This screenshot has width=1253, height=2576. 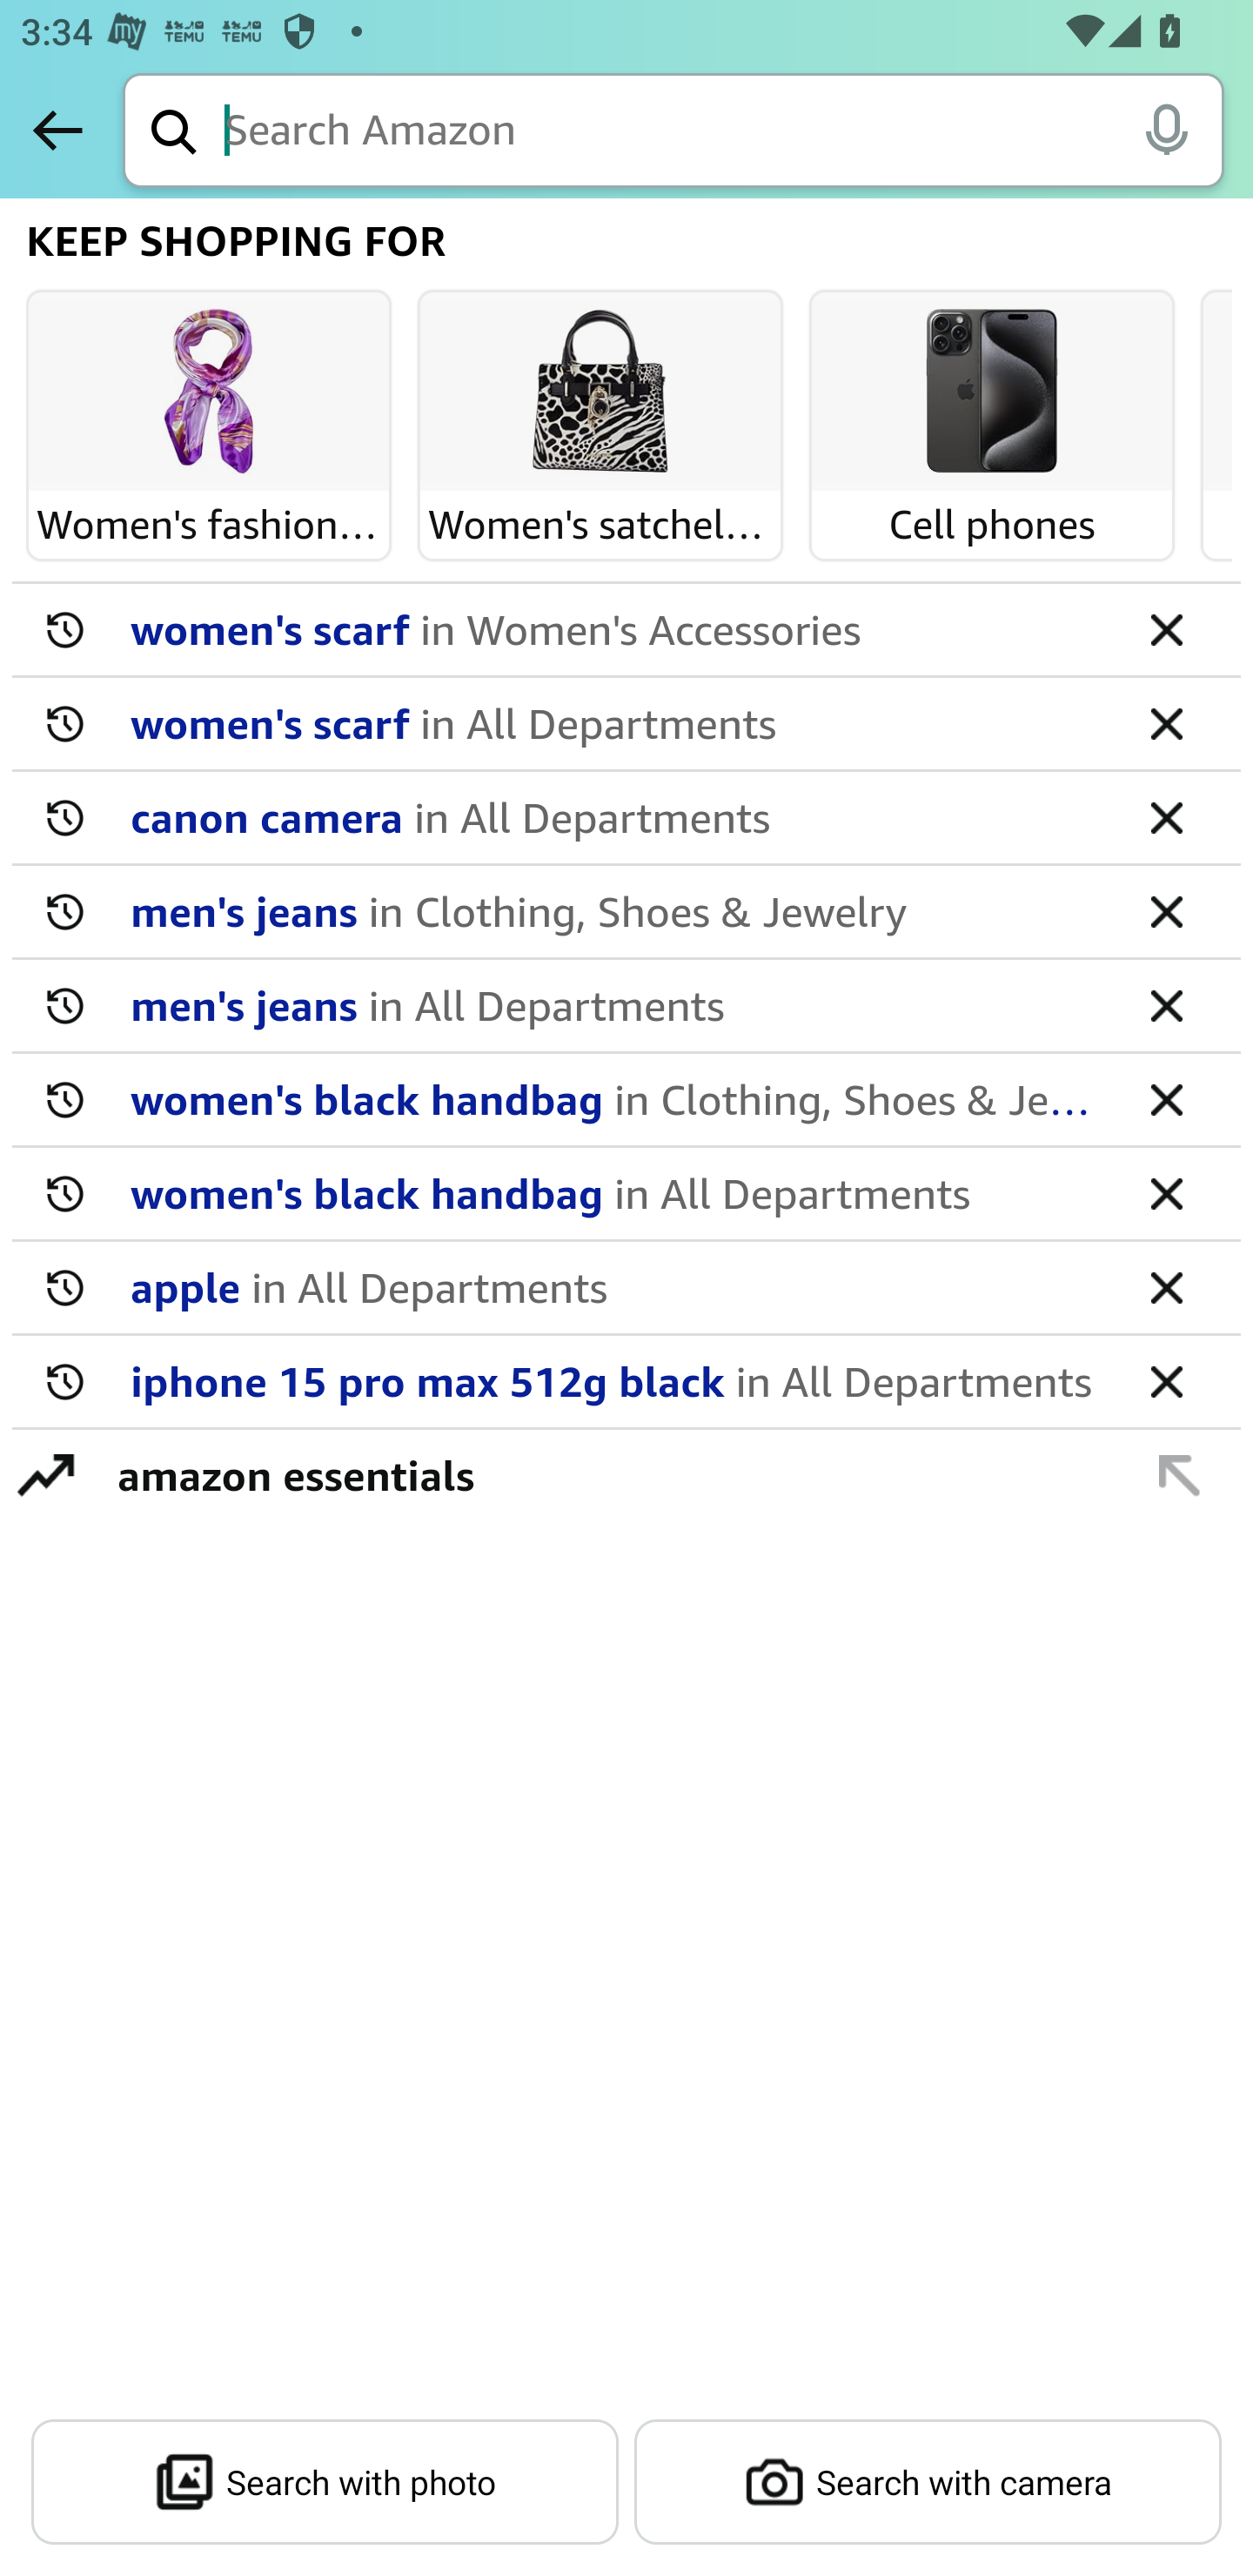 What do you see at coordinates (992, 392) in the screenshot?
I see `Cell phones` at bounding box center [992, 392].